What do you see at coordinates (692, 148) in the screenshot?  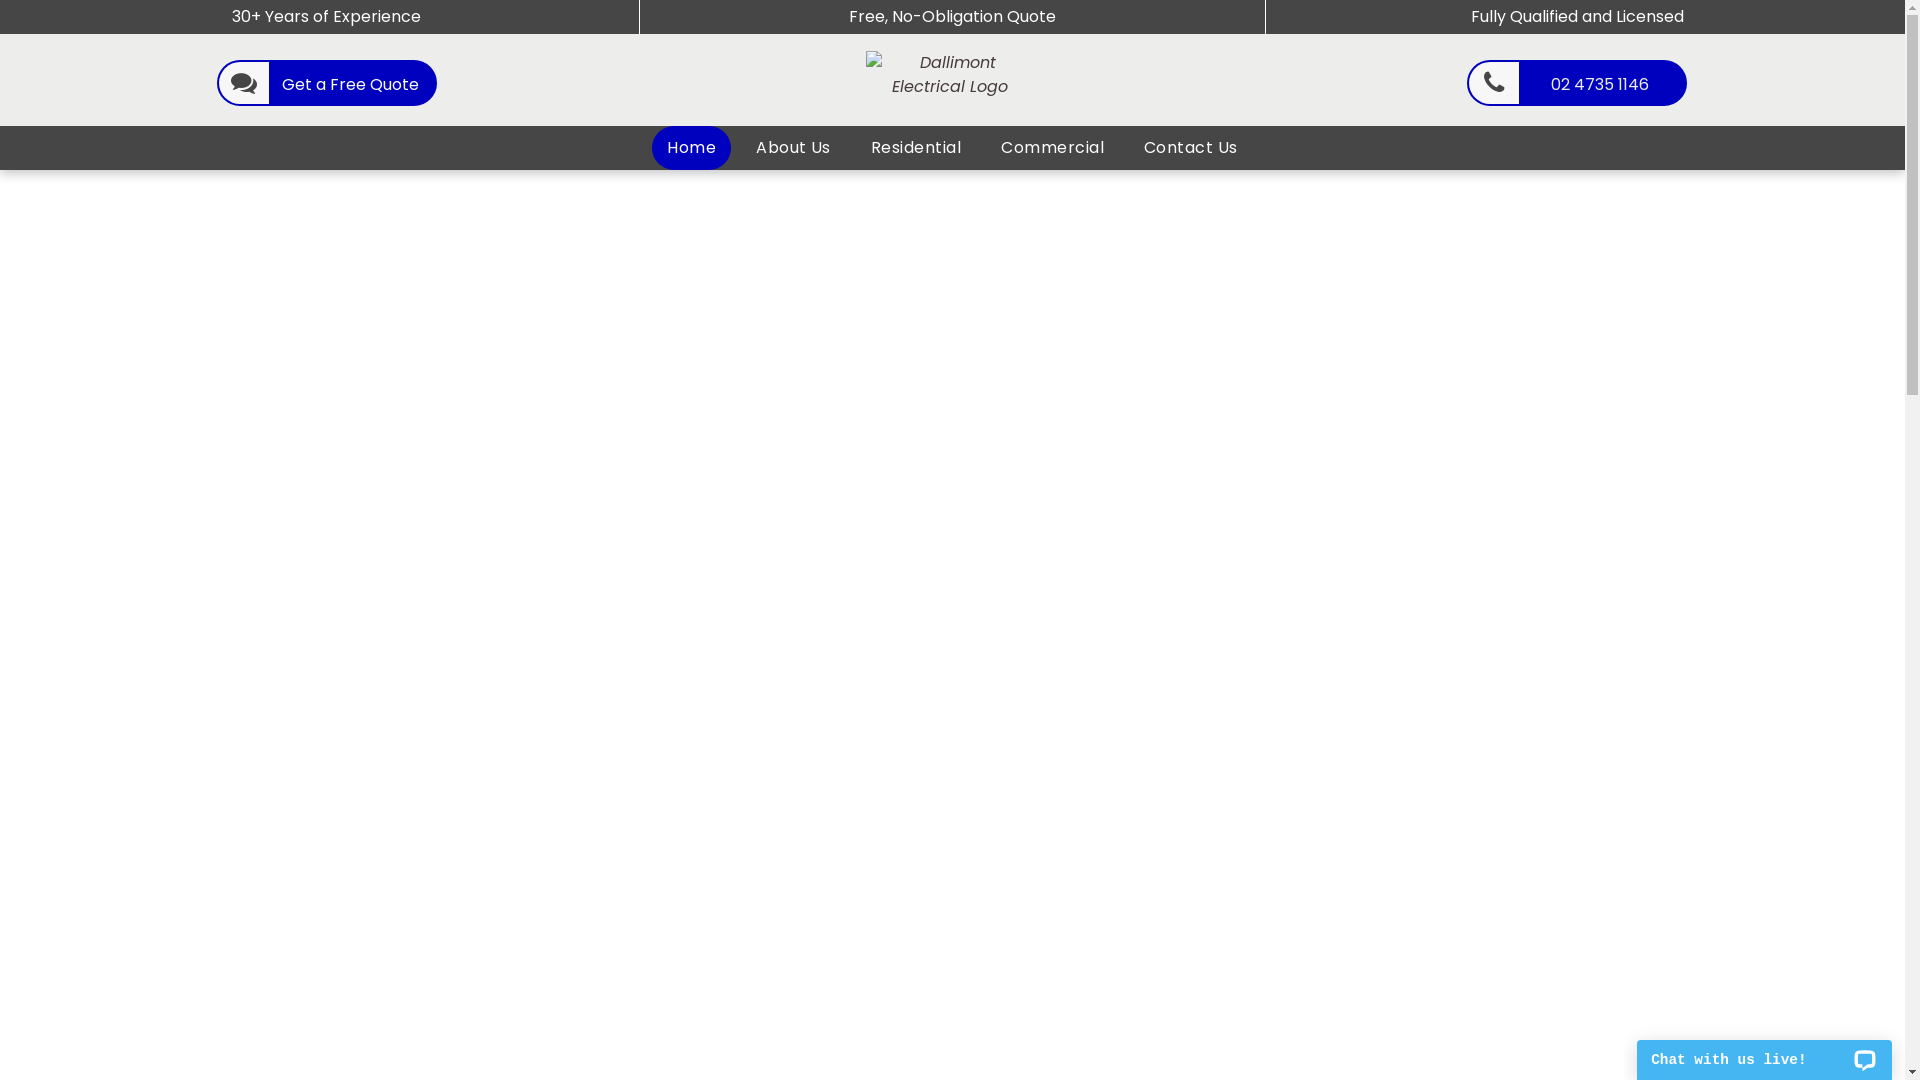 I see `Home` at bounding box center [692, 148].